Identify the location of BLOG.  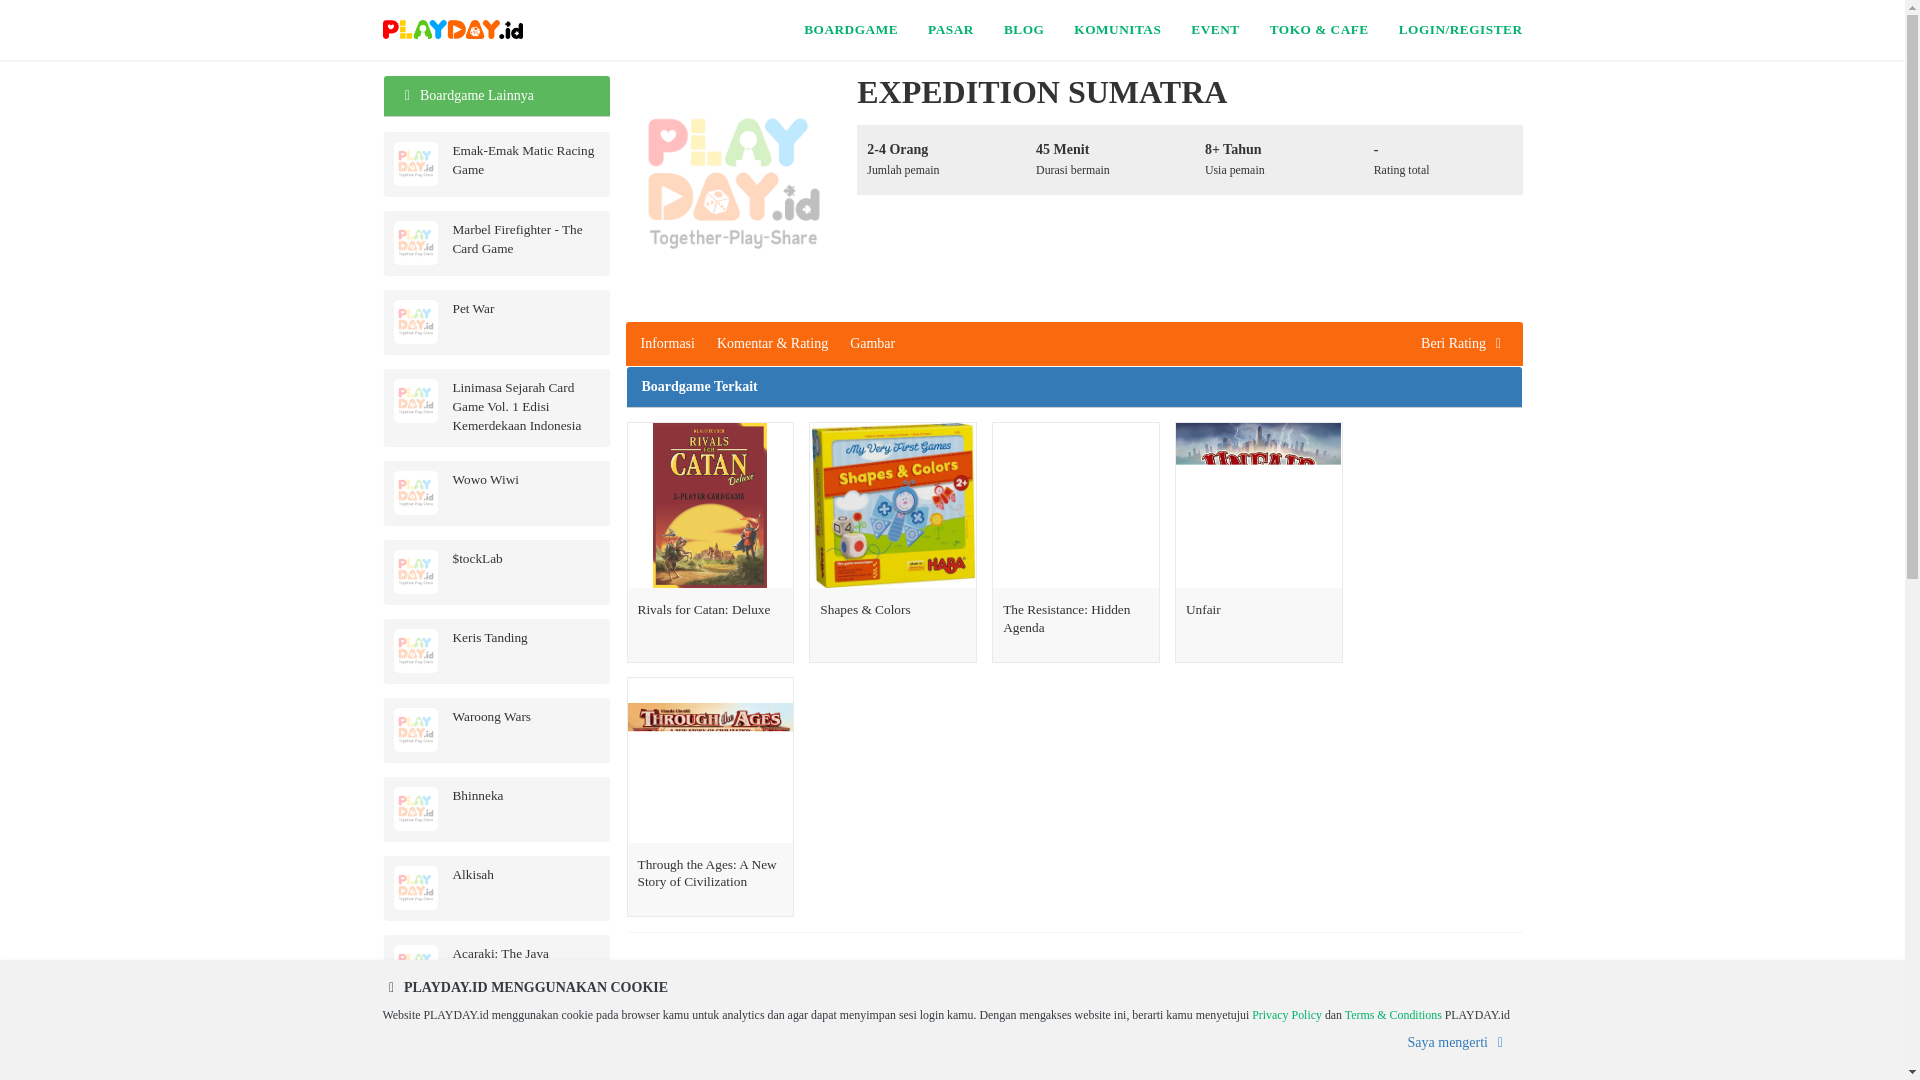
(1024, 30).